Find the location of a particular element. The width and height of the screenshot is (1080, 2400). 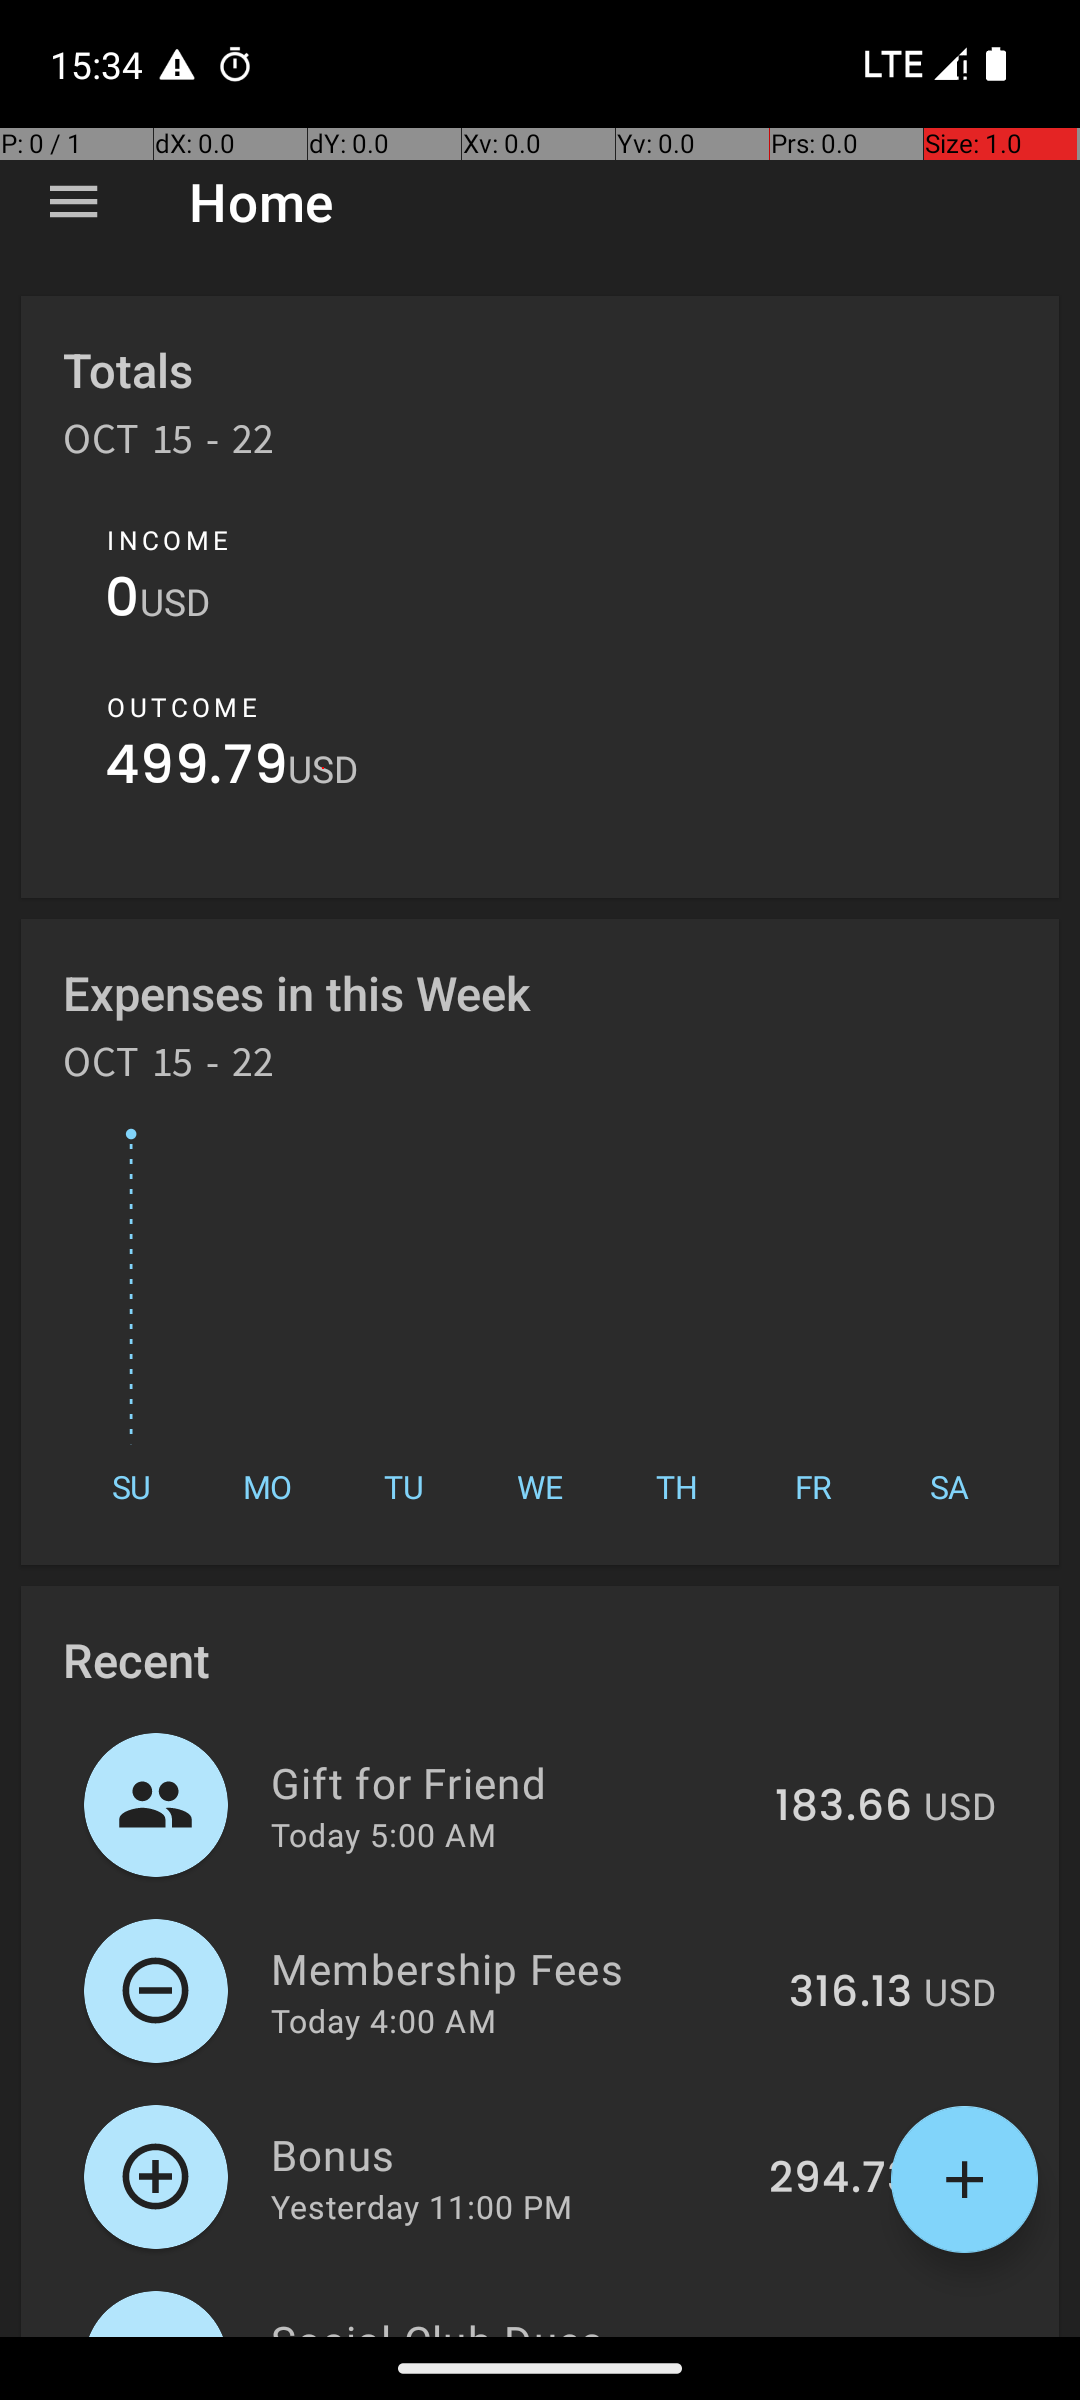

183.66 is located at coordinates (844, 1807).